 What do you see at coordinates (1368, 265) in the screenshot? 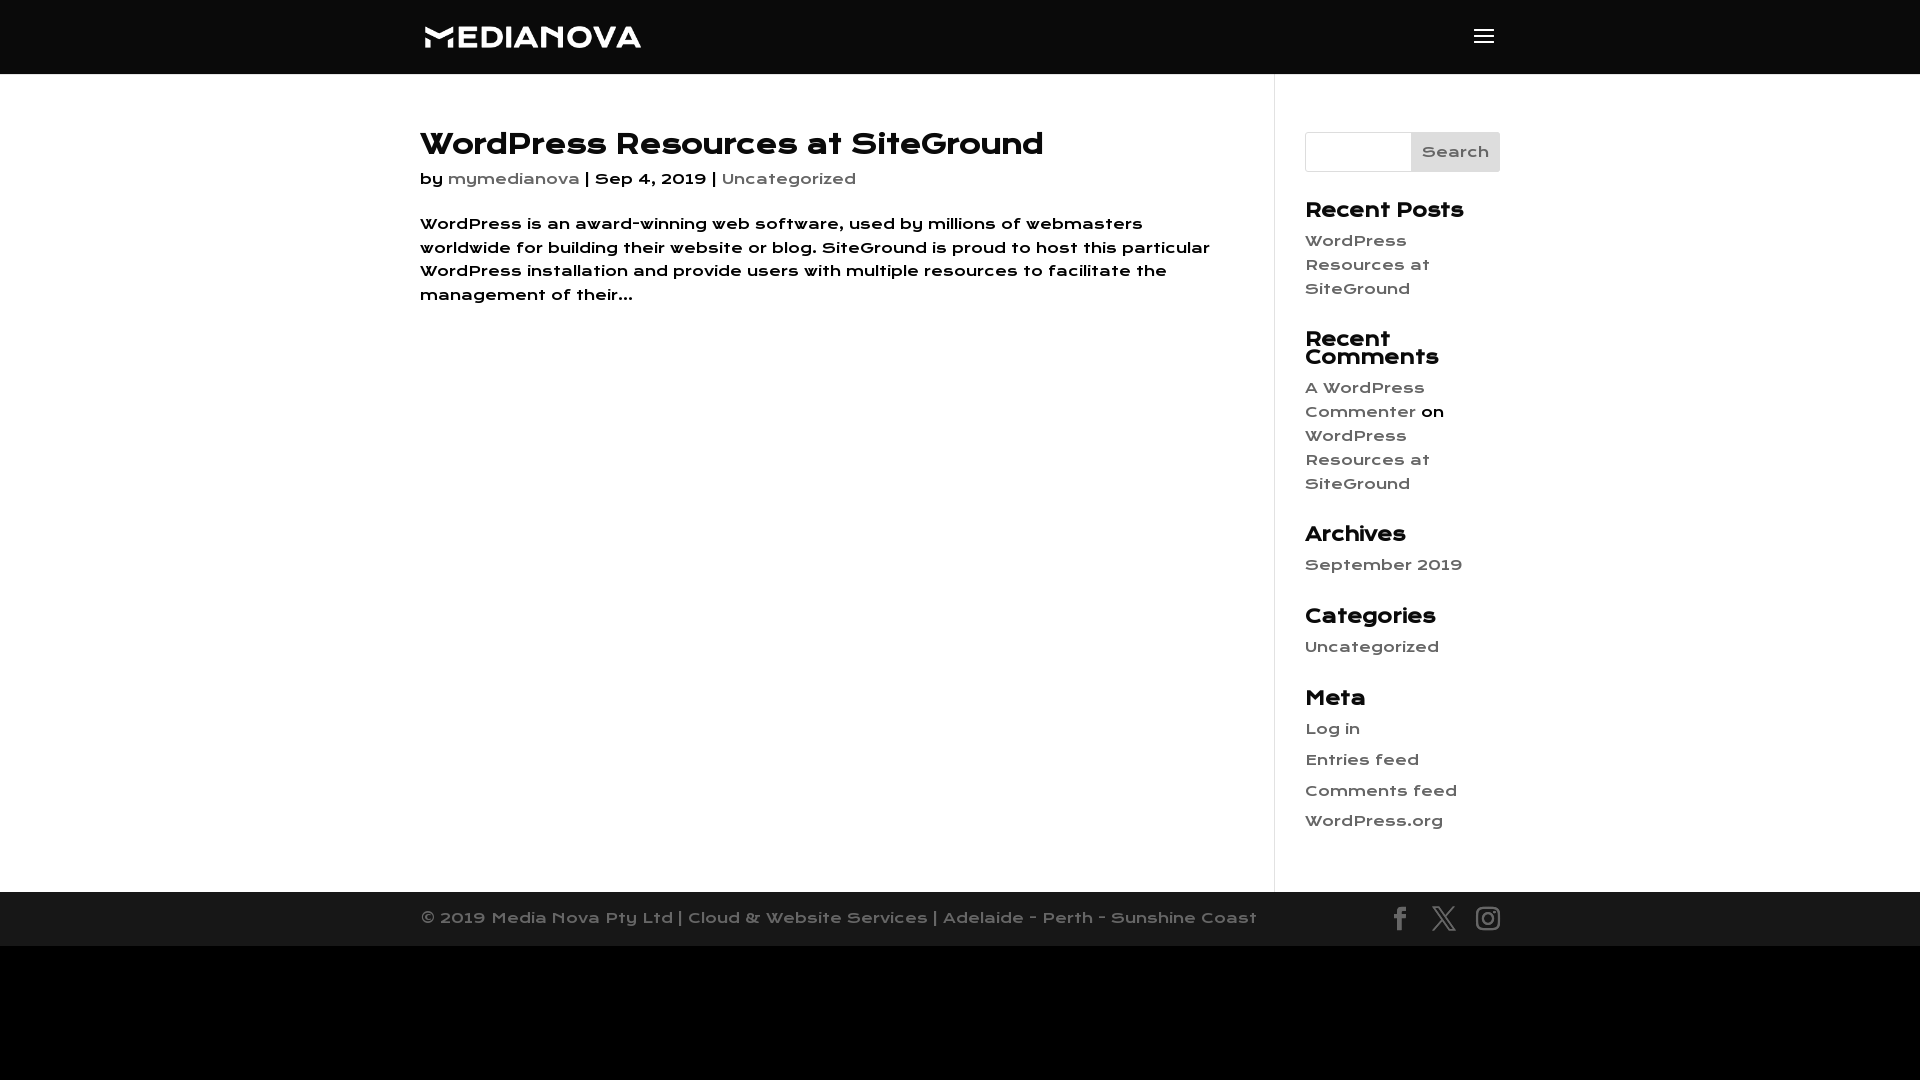
I see `WordPress Resources at SiteGround` at bounding box center [1368, 265].